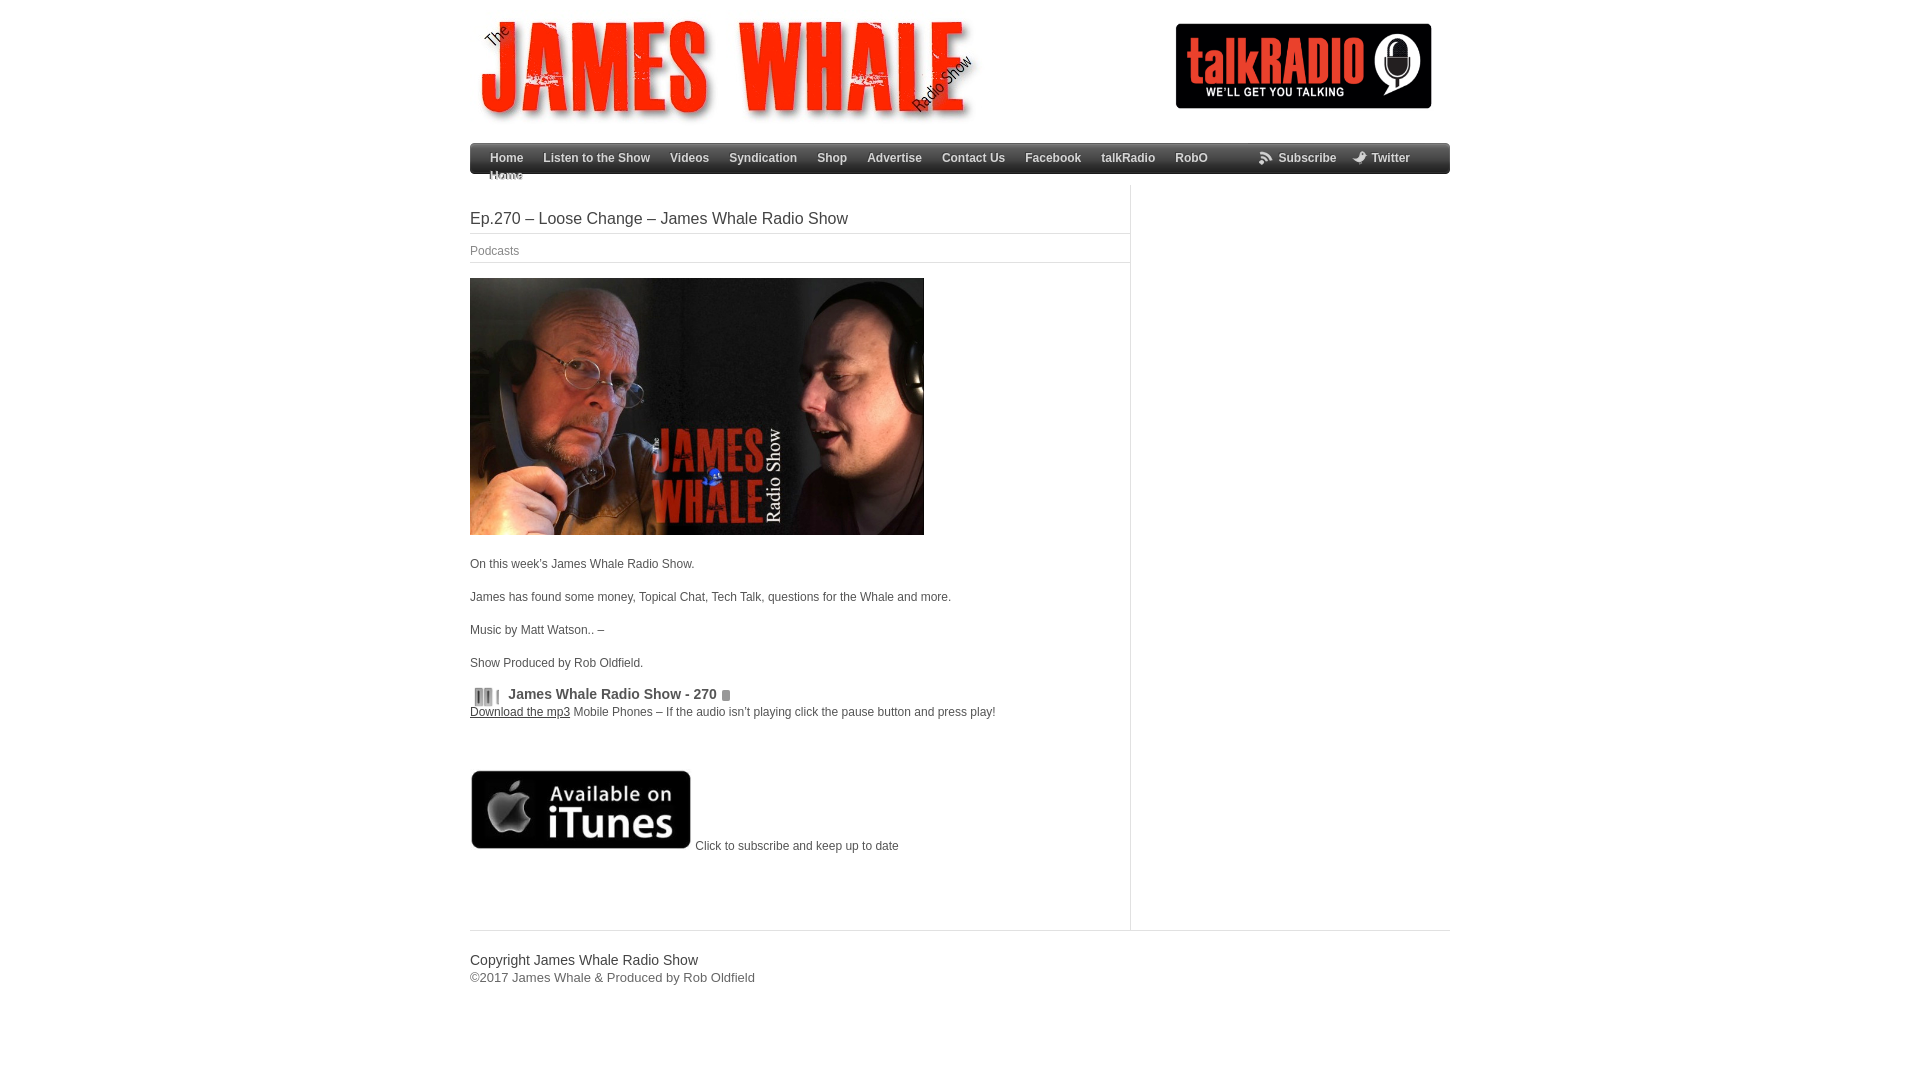  I want to click on Shop, so click(832, 158).